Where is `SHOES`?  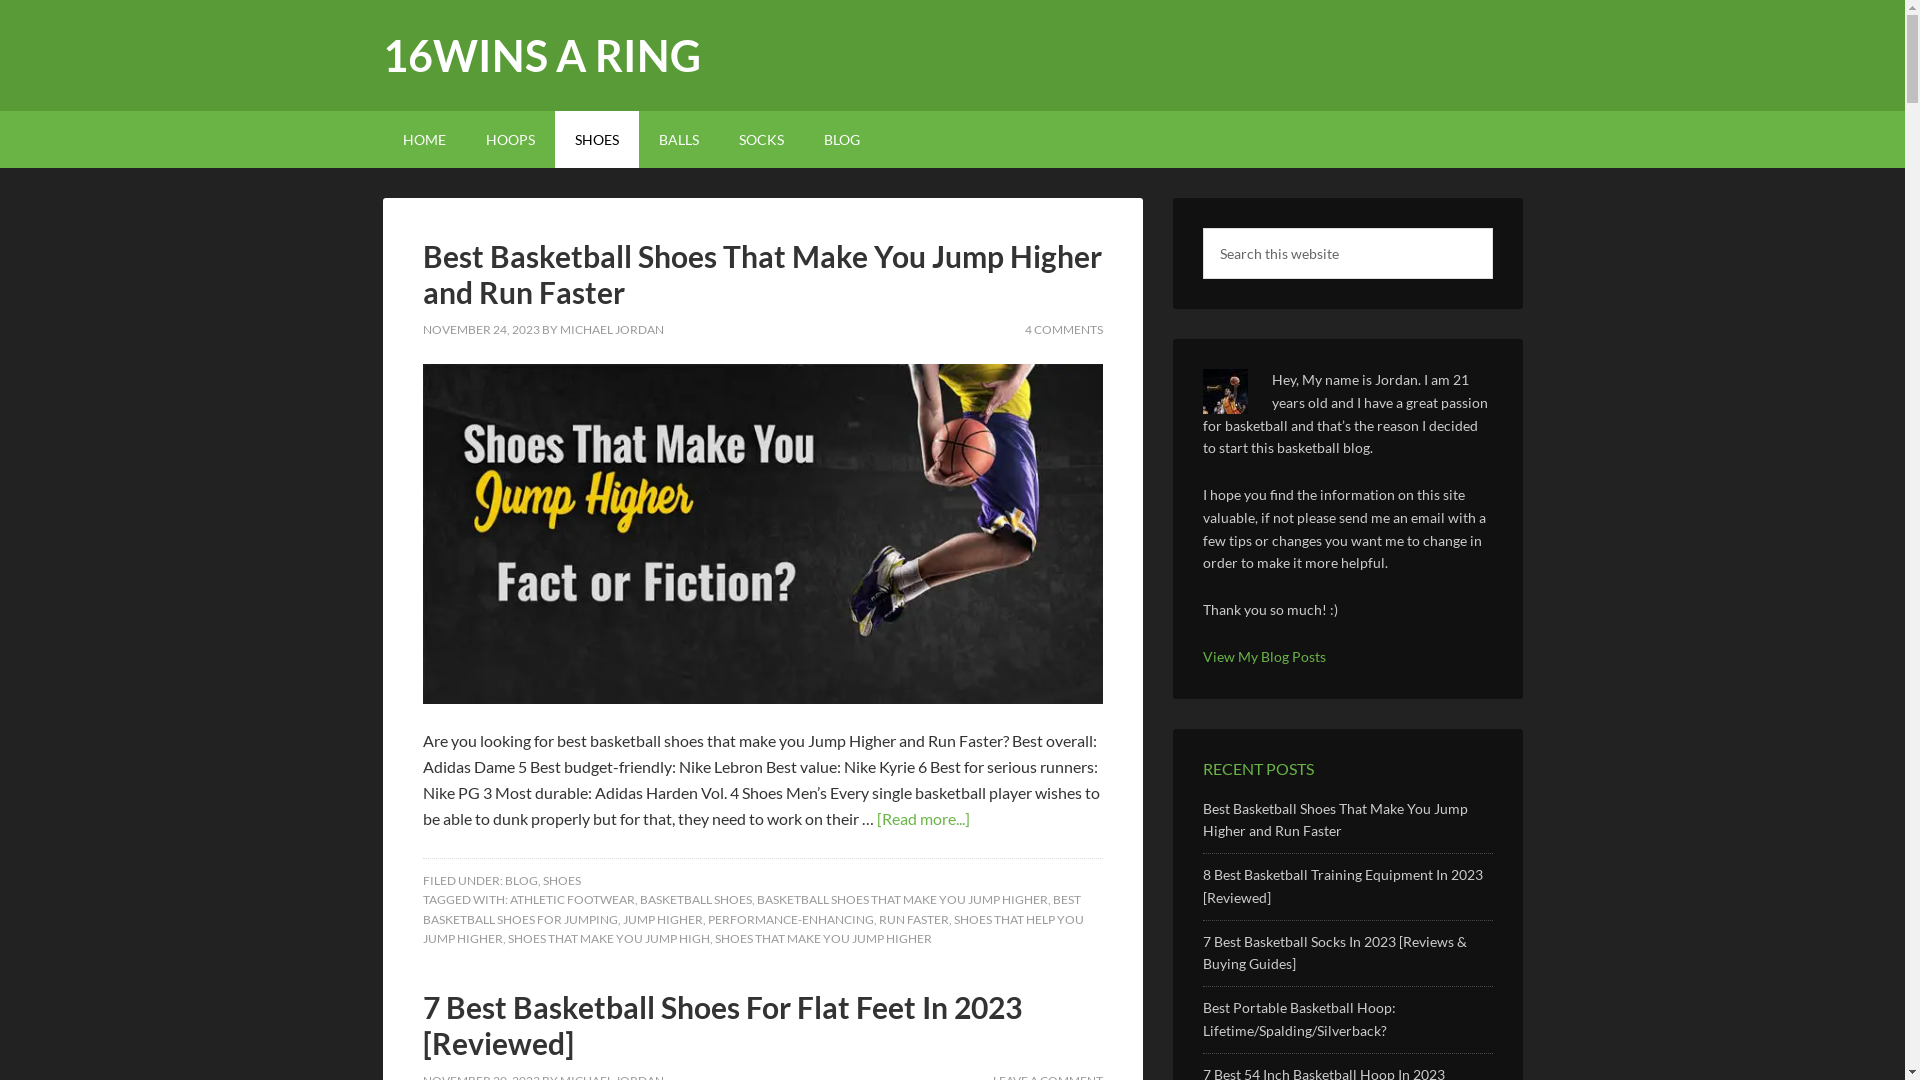
SHOES is located at coordinates (561, 880).